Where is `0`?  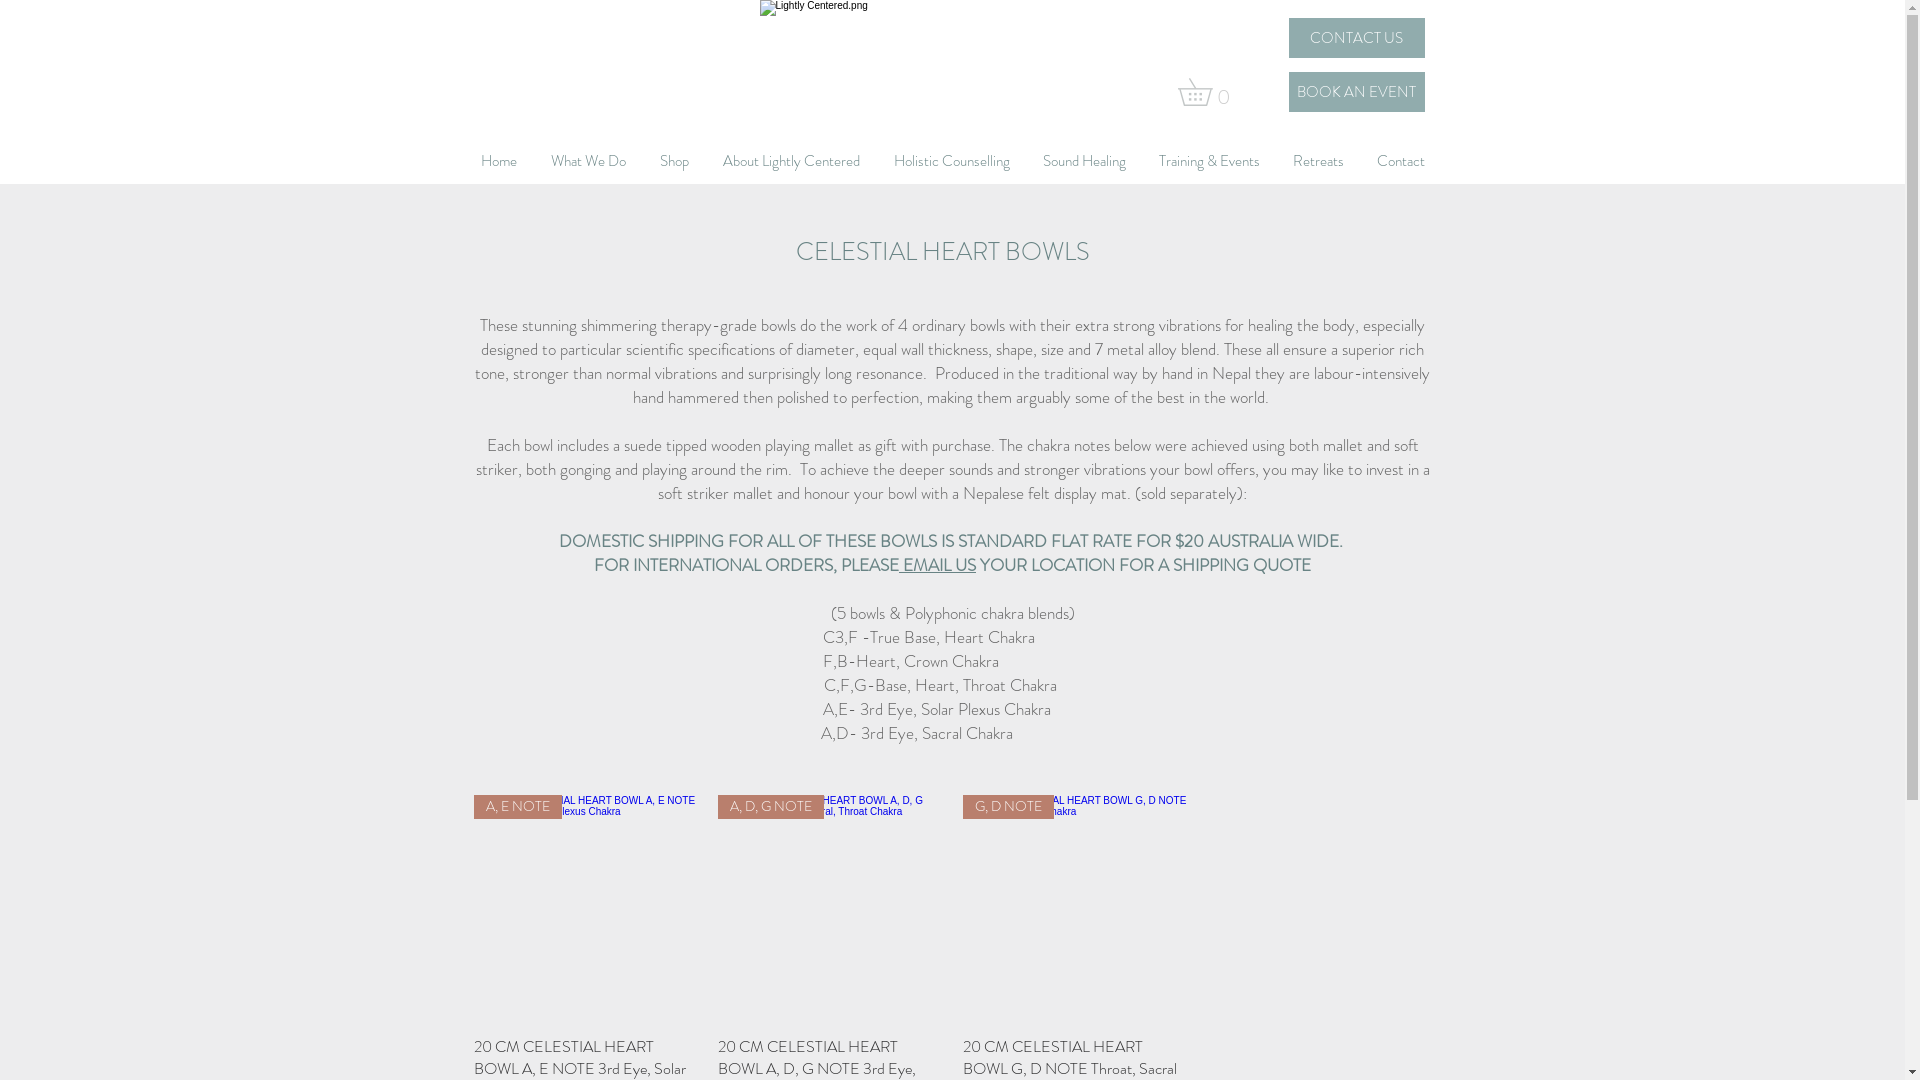 0 is located at coordinates (1208, 92).